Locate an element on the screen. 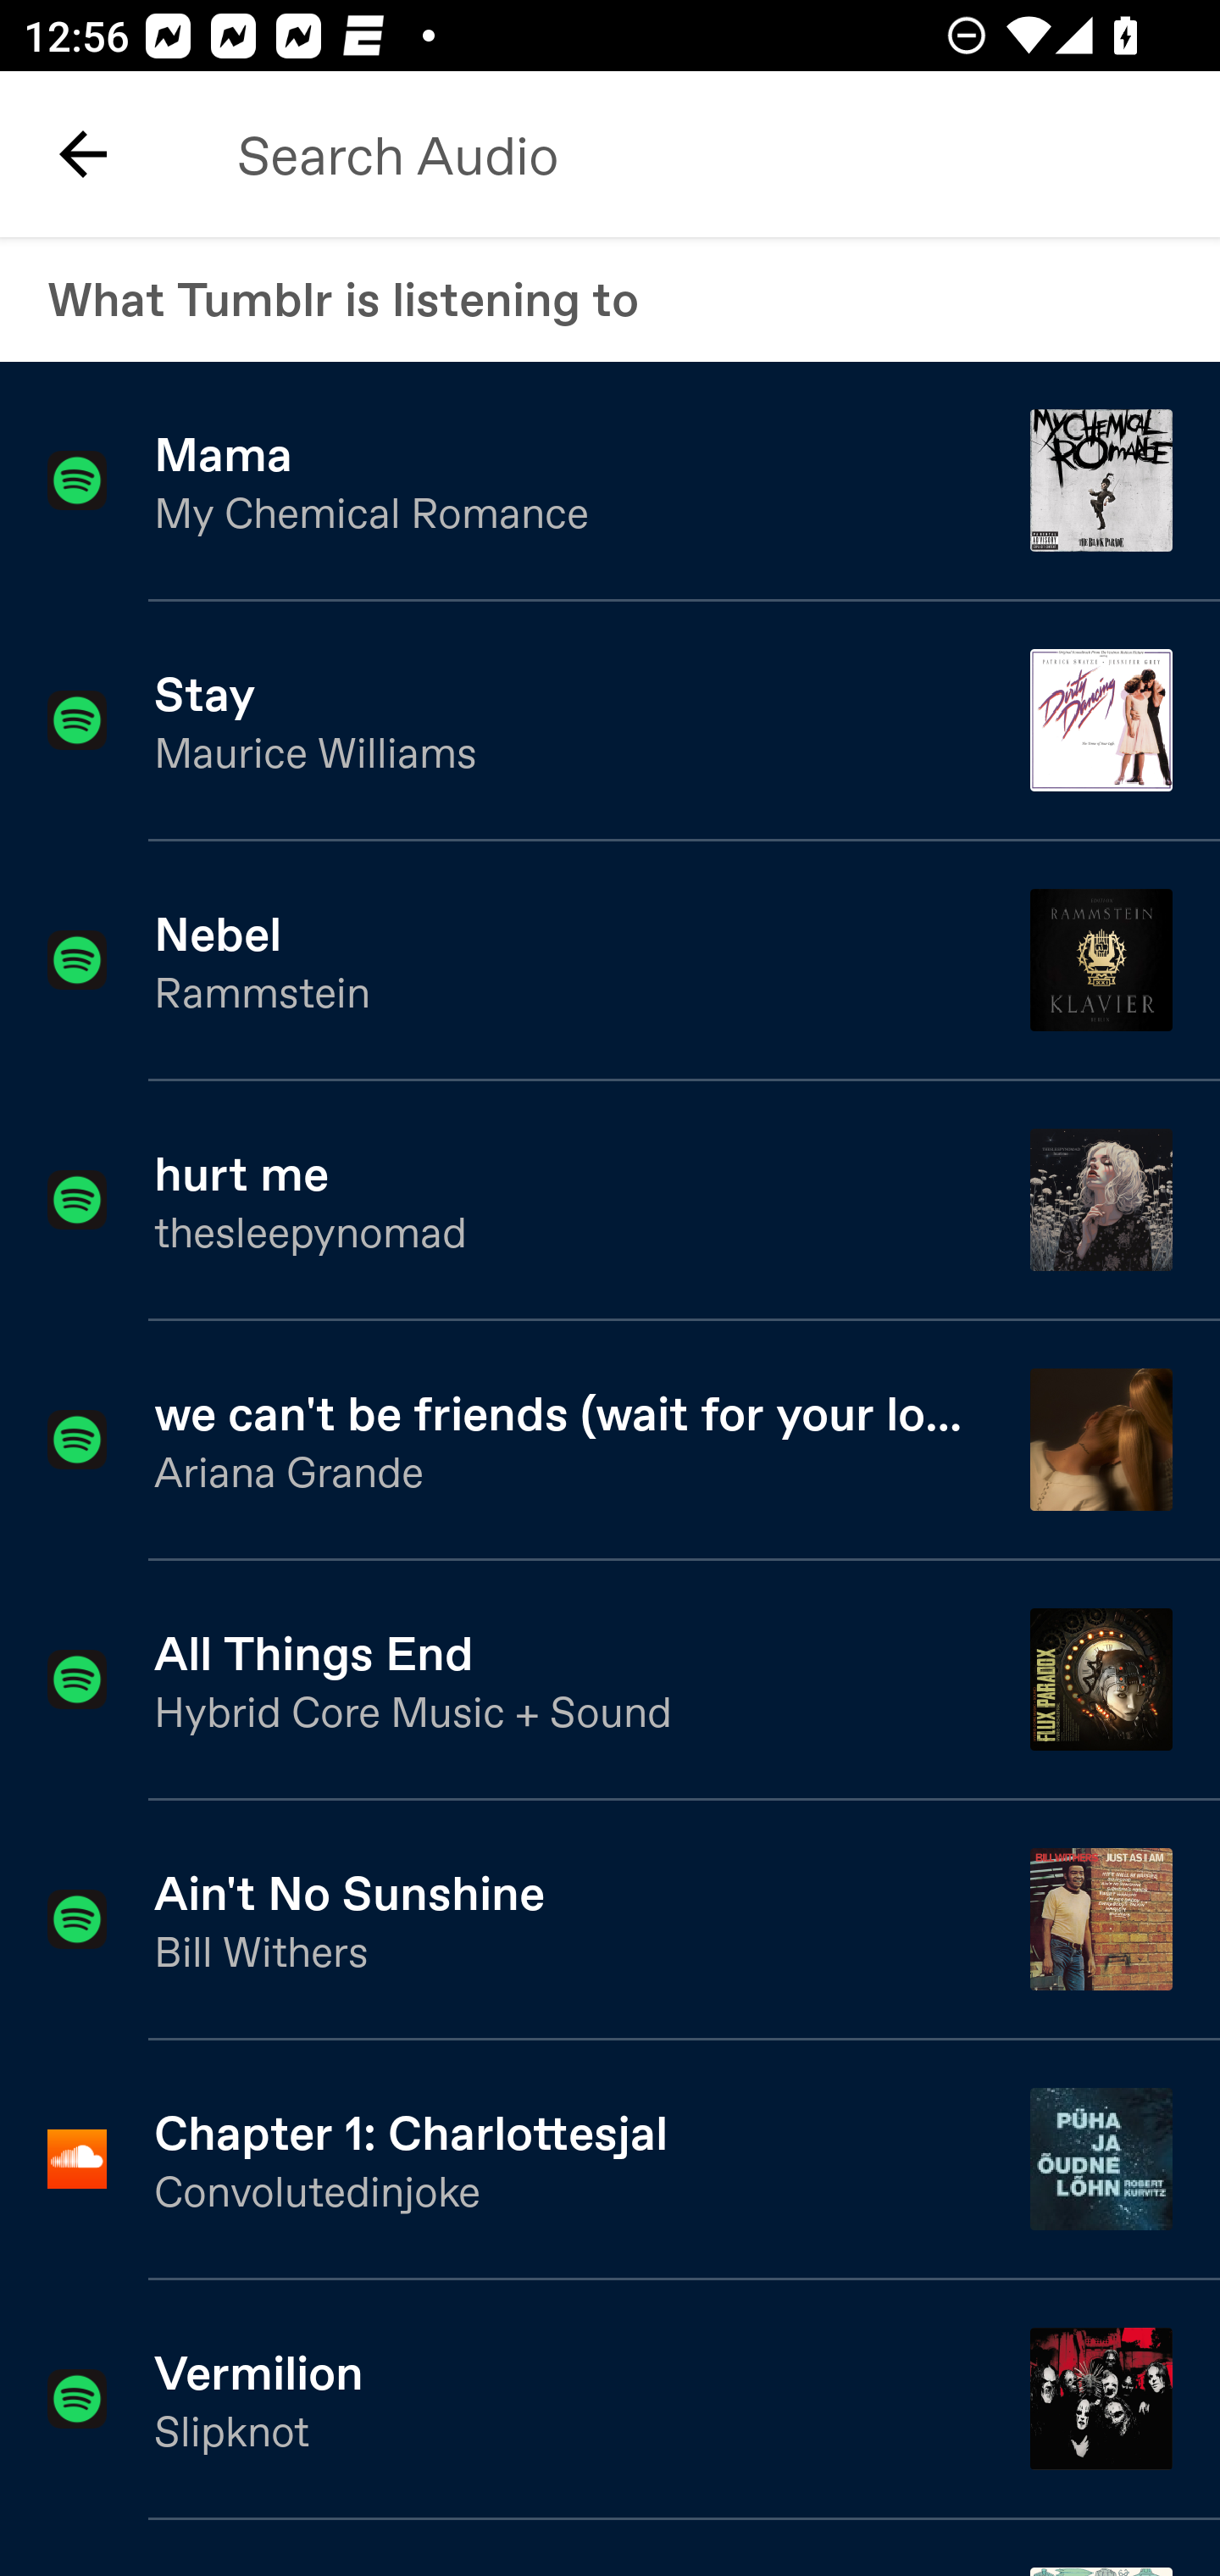 The height and width of the screenshot is (2576, 1220). Mama My Chemical Romance is located at coordinates (610, 481).